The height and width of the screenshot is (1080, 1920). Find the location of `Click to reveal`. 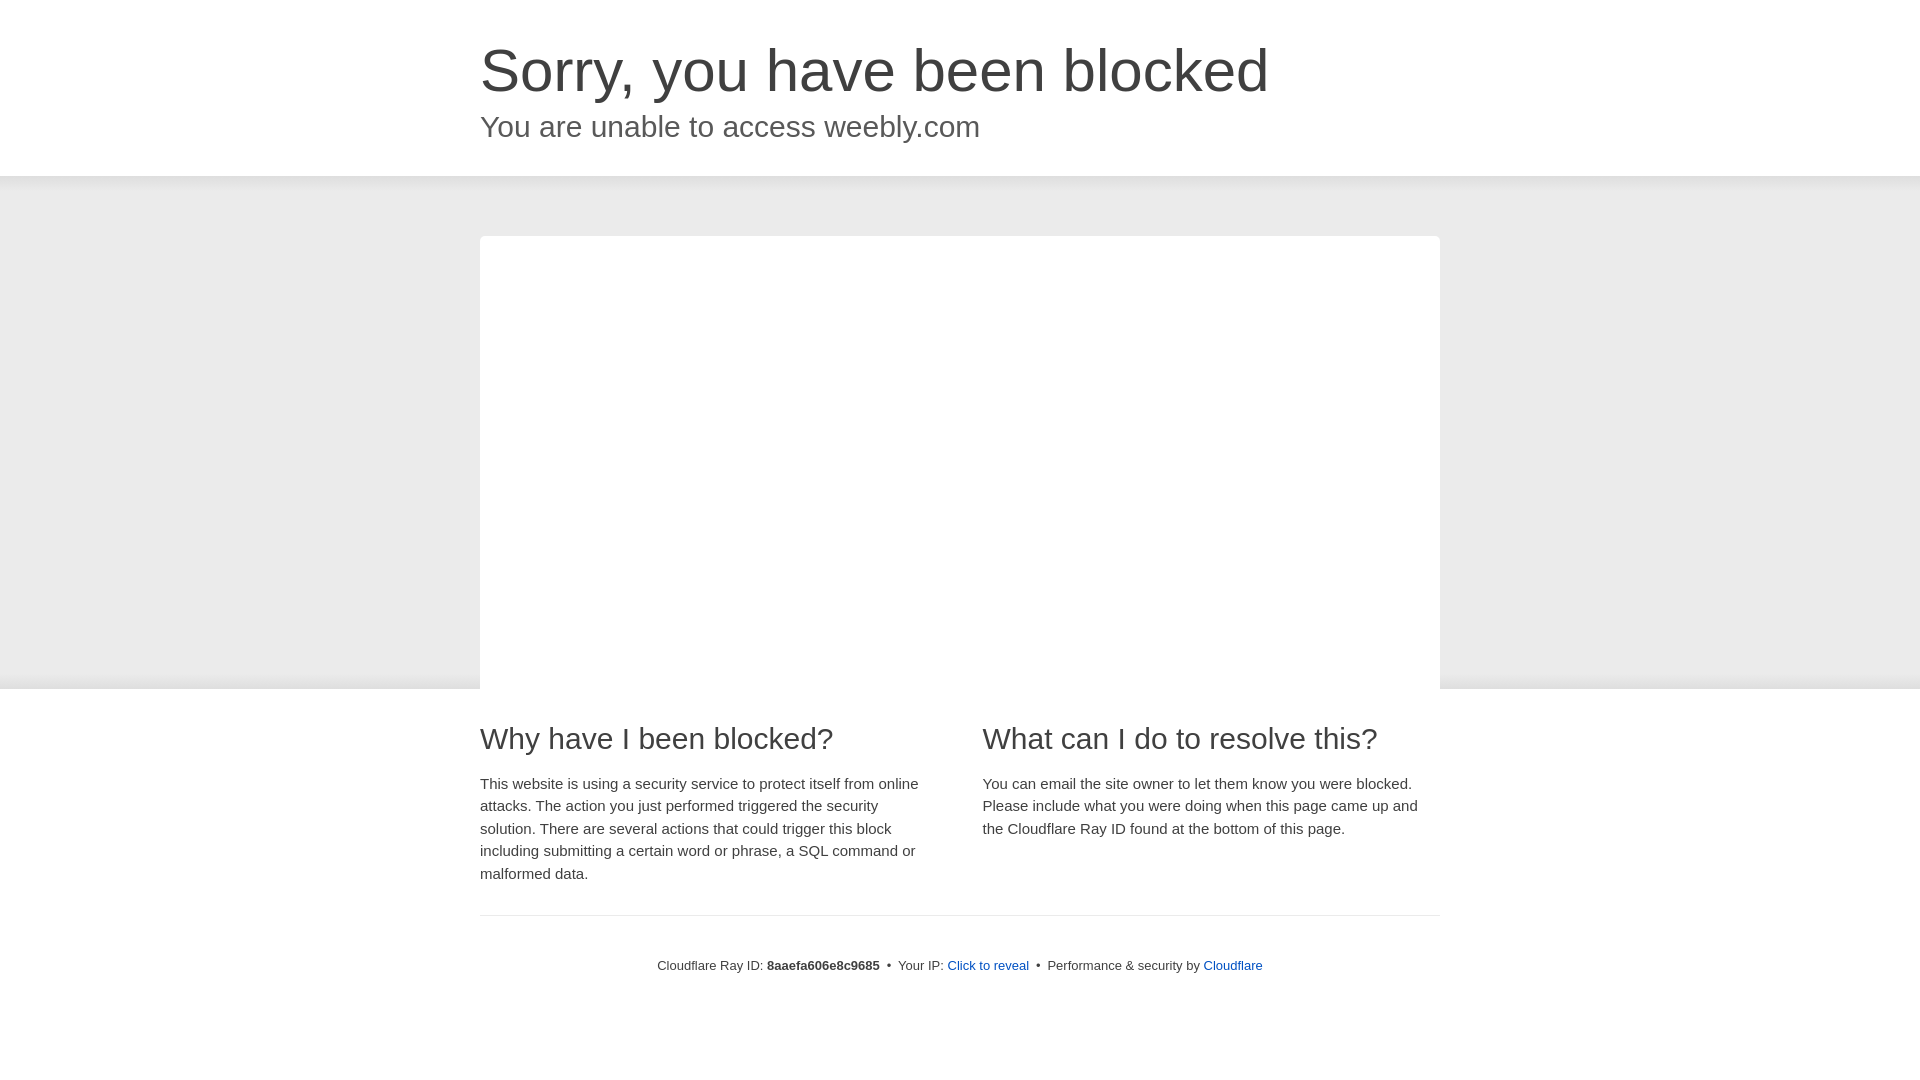

Click to reveal is located at coordinates (988, 966).